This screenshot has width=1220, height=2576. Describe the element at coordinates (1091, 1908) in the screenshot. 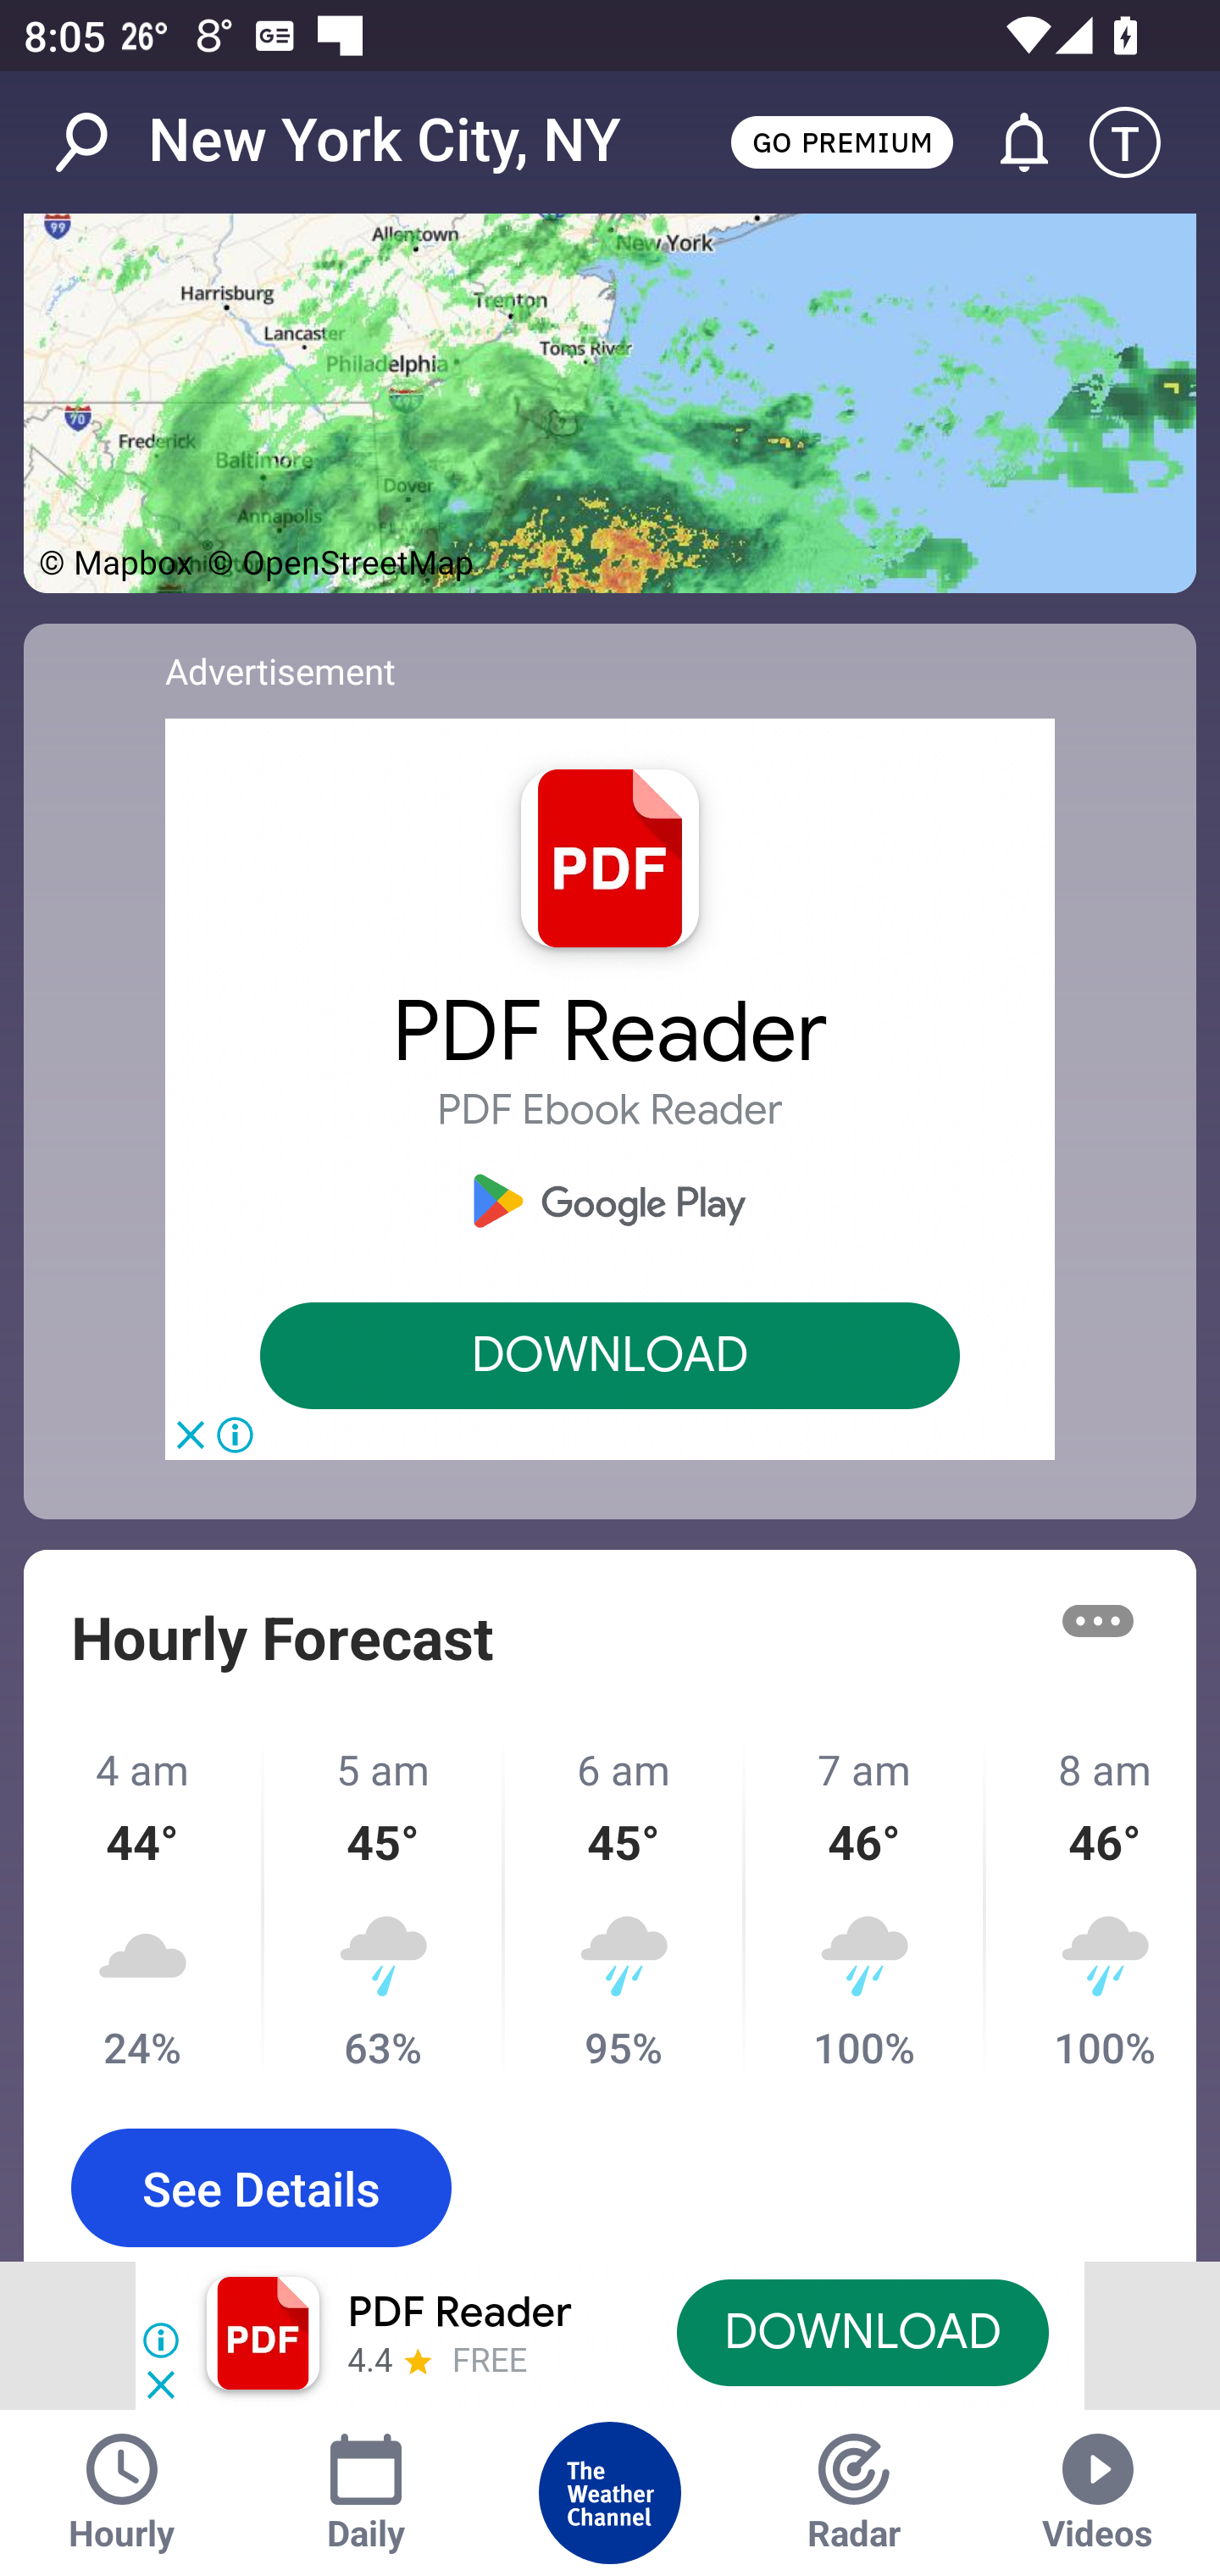

I see `8 am 46° 100%` at that location.